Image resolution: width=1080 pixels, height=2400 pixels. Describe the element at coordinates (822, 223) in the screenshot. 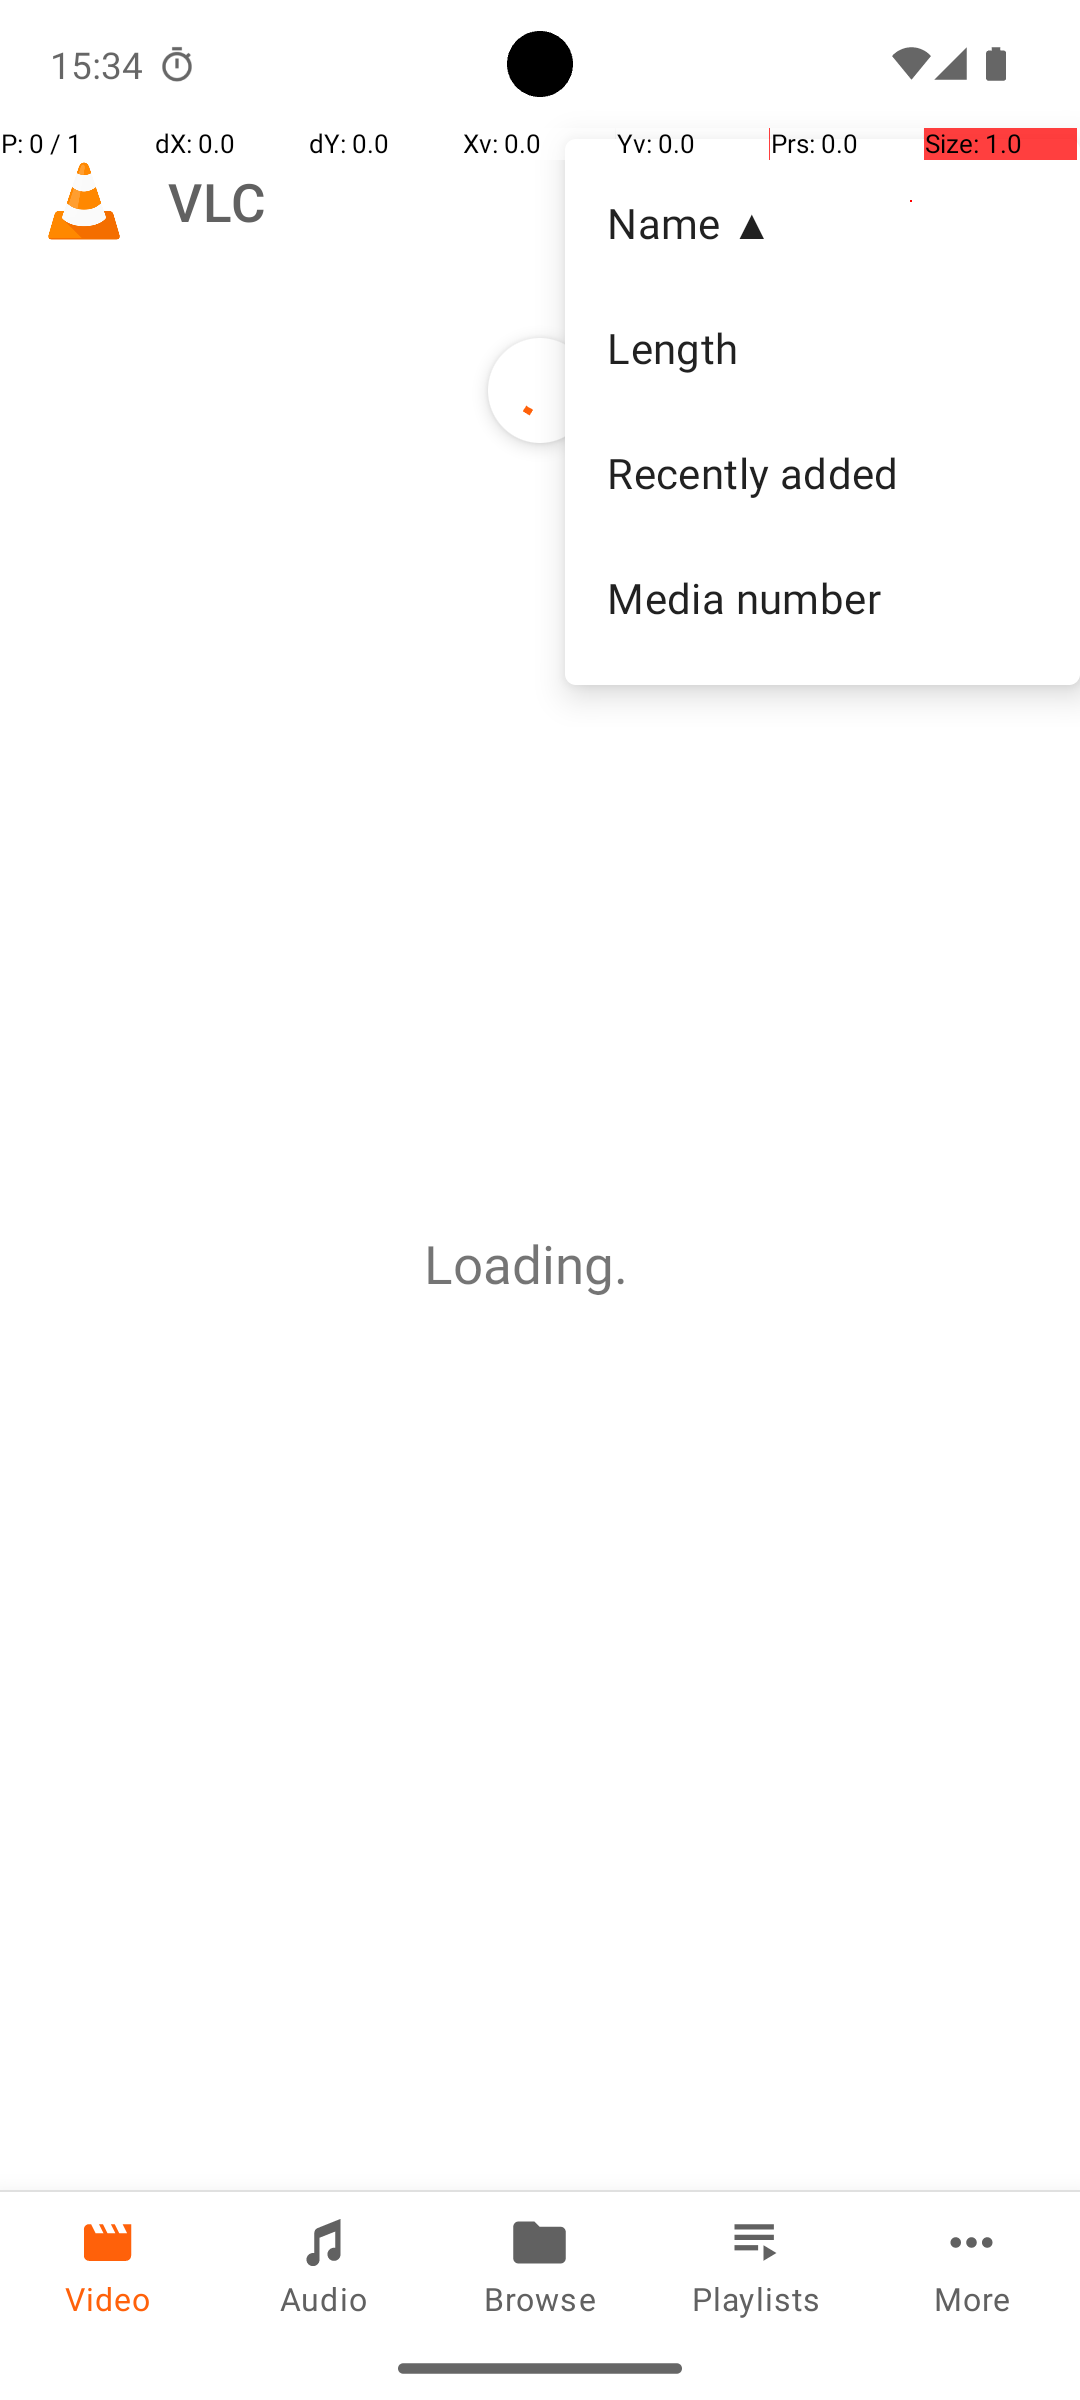

I see `Name. Ascending` at that location.